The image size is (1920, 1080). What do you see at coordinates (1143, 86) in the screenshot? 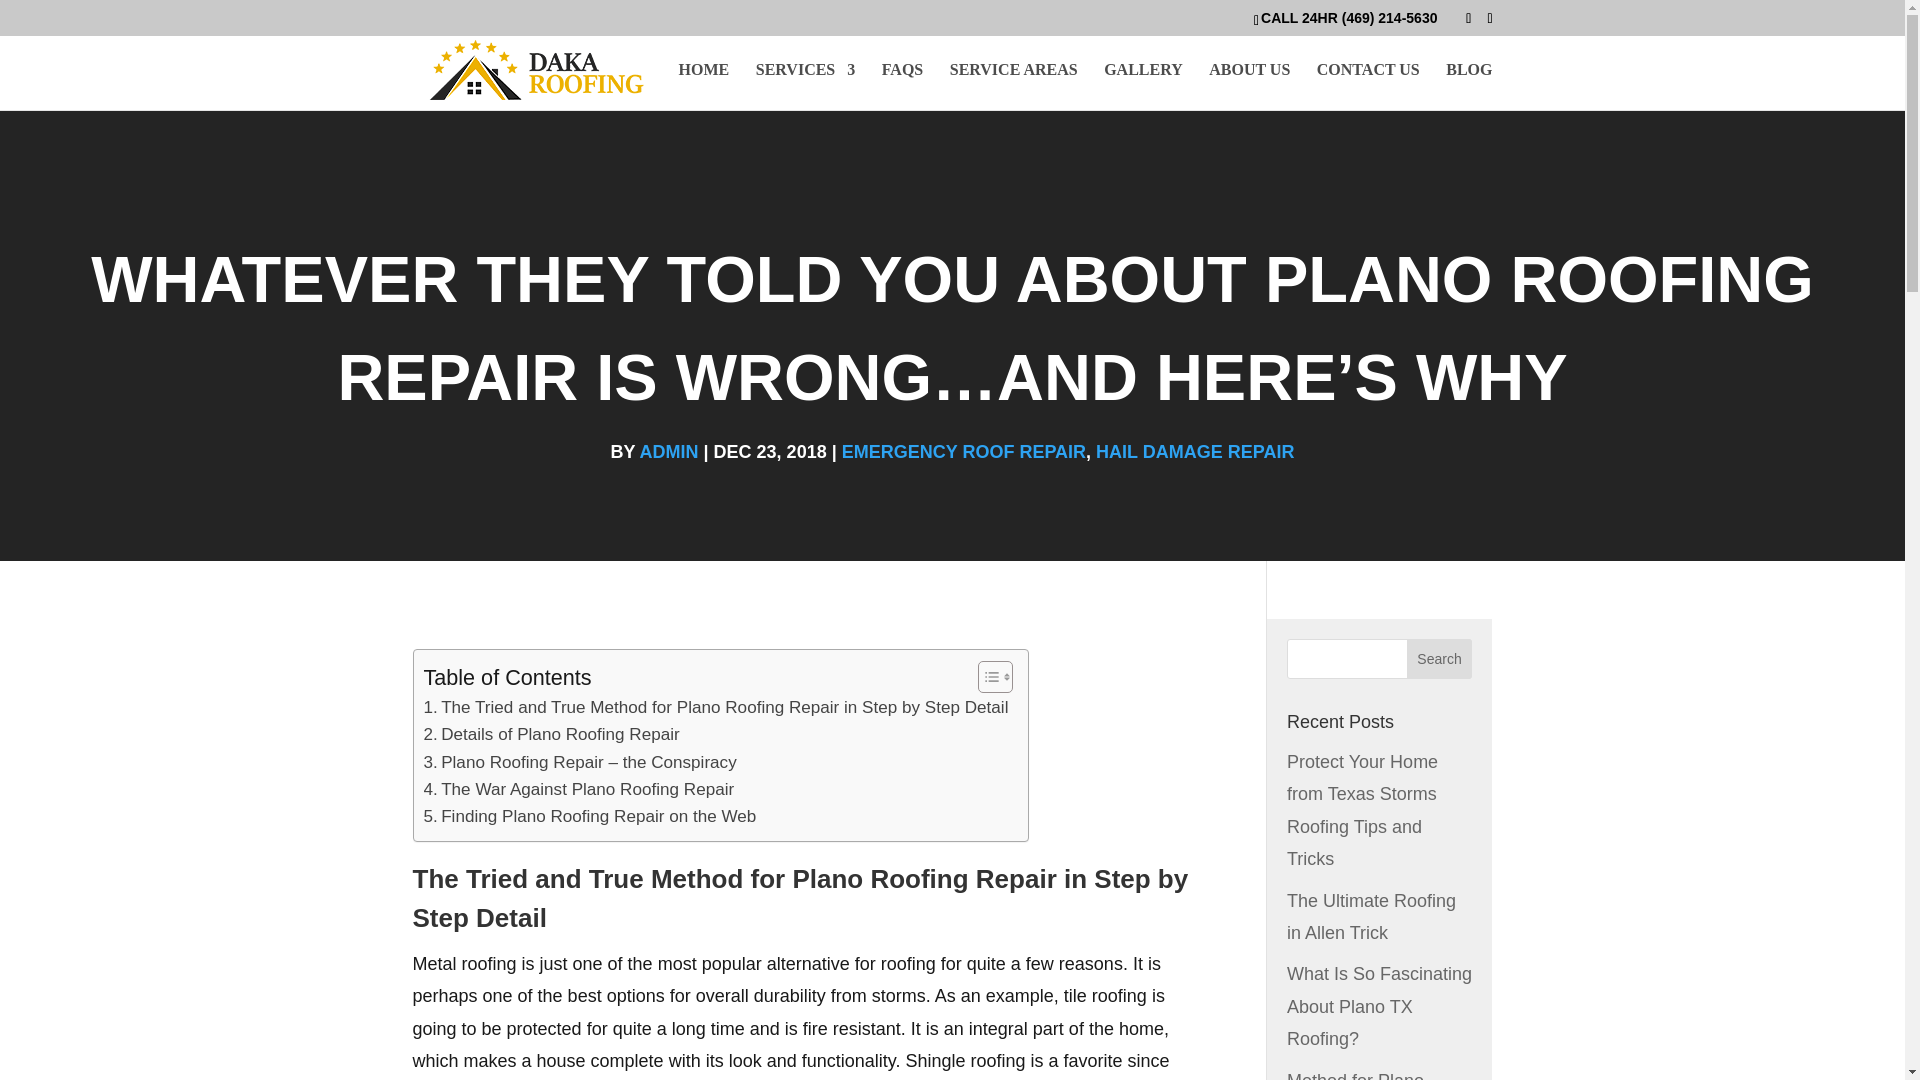
I see `GALLERY` at bounding box center [1143, 86].